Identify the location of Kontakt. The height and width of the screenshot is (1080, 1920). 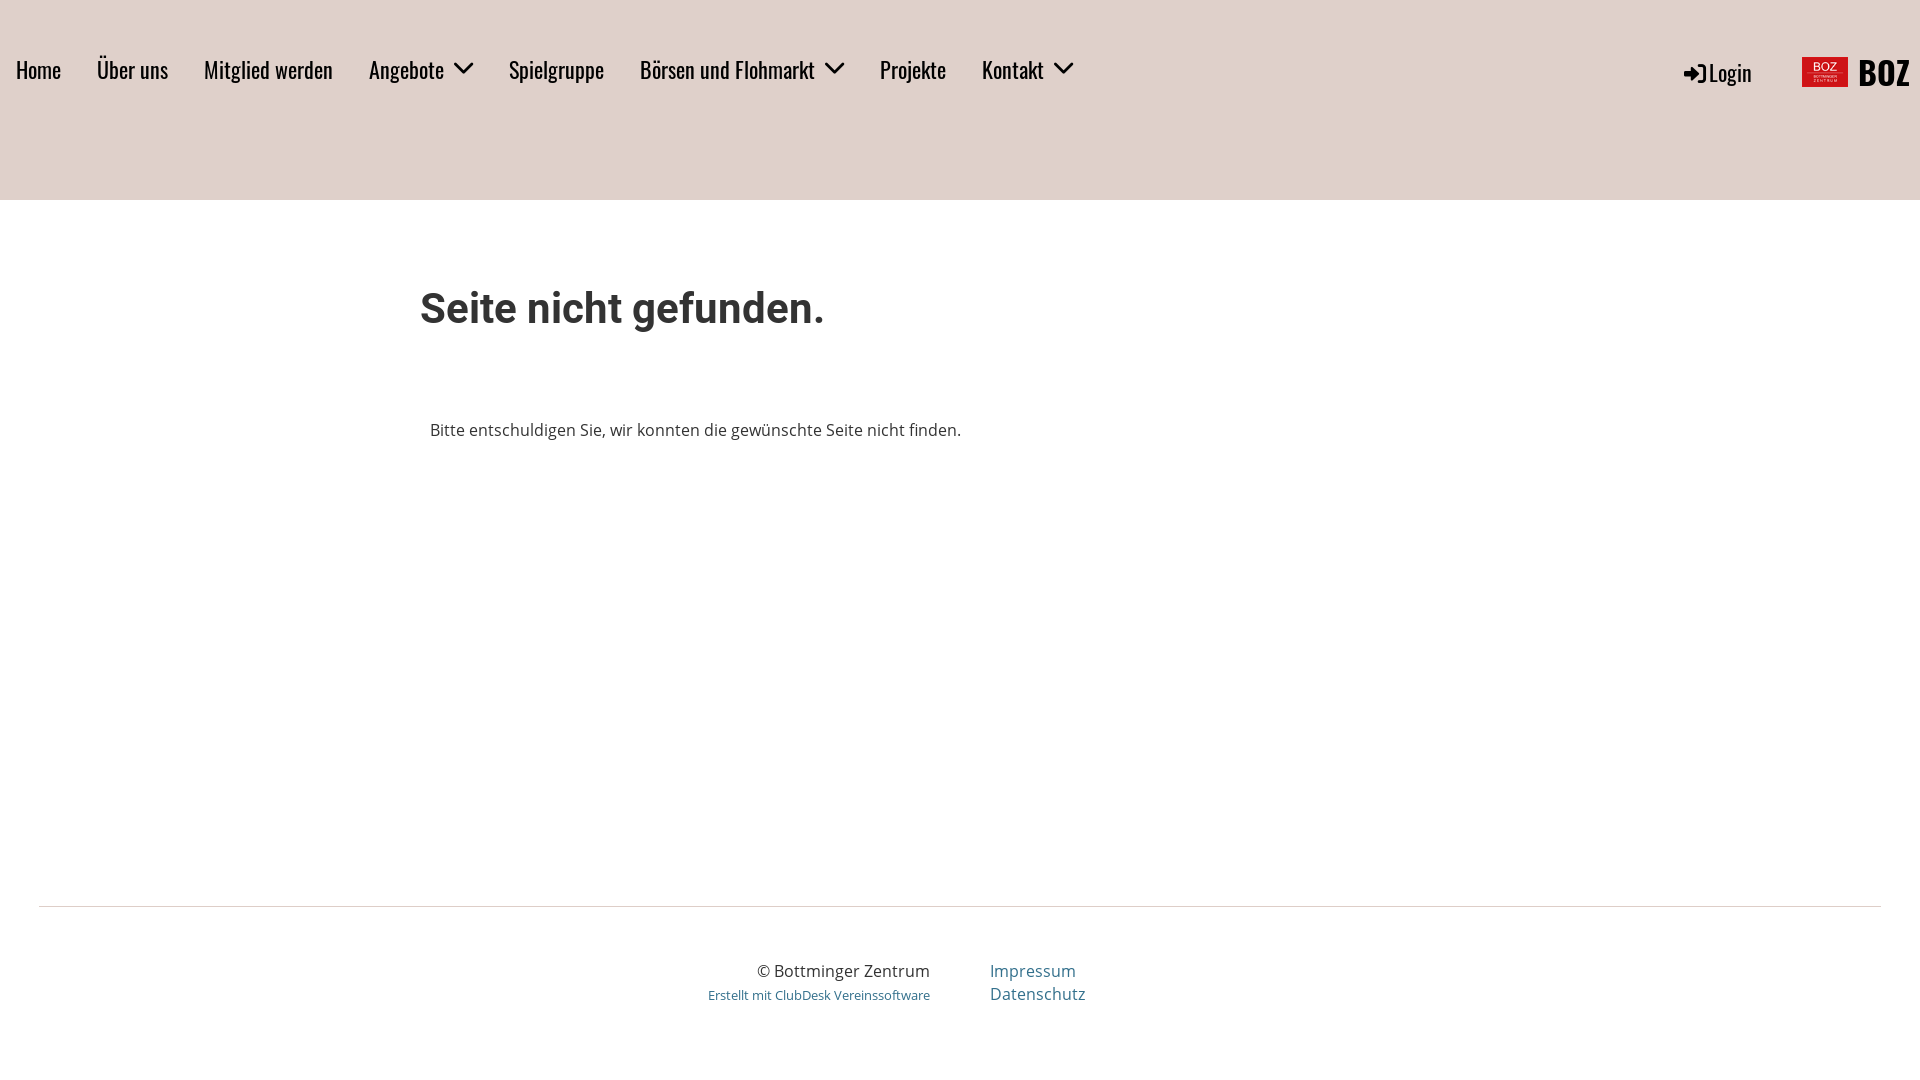
(1028, 70).